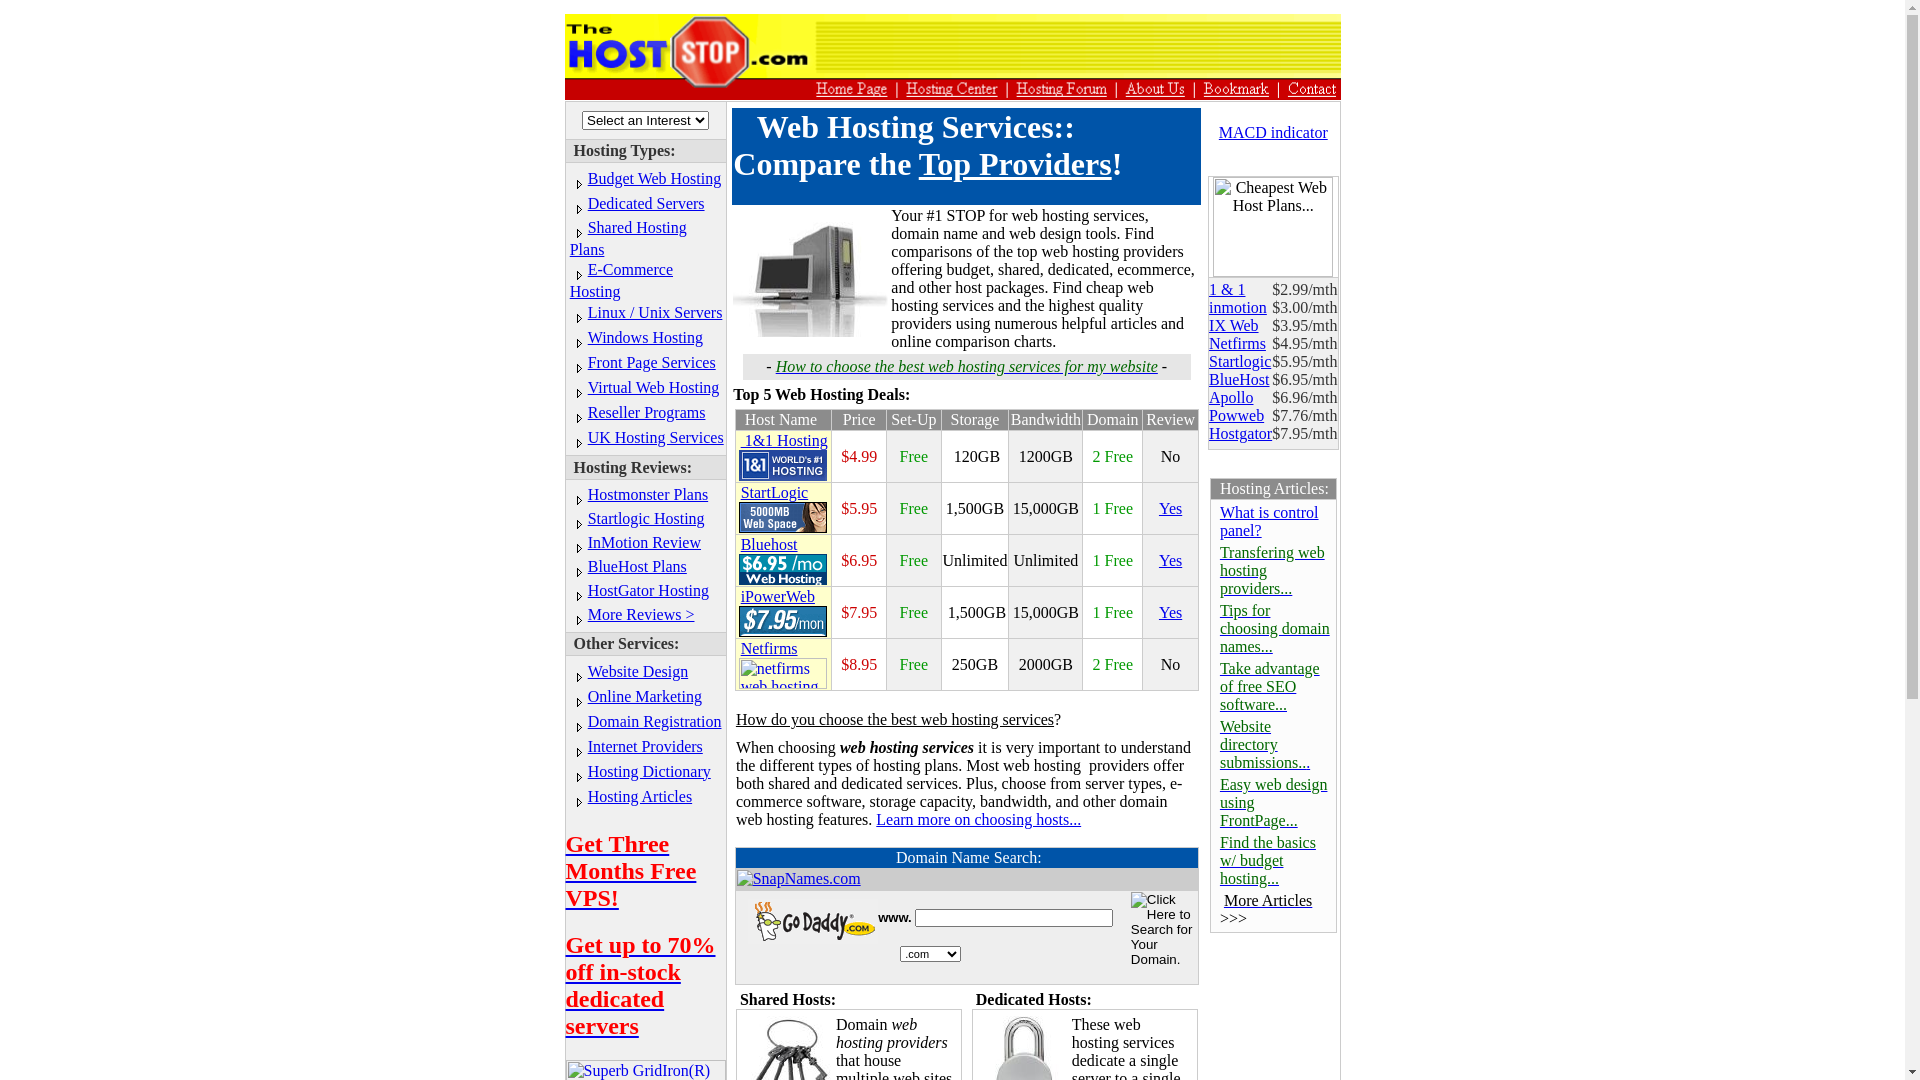  What do you see at coordinates (656, 436) in the screenshot?
I see `UK Hosting Services` at bounding box center [656, 436].